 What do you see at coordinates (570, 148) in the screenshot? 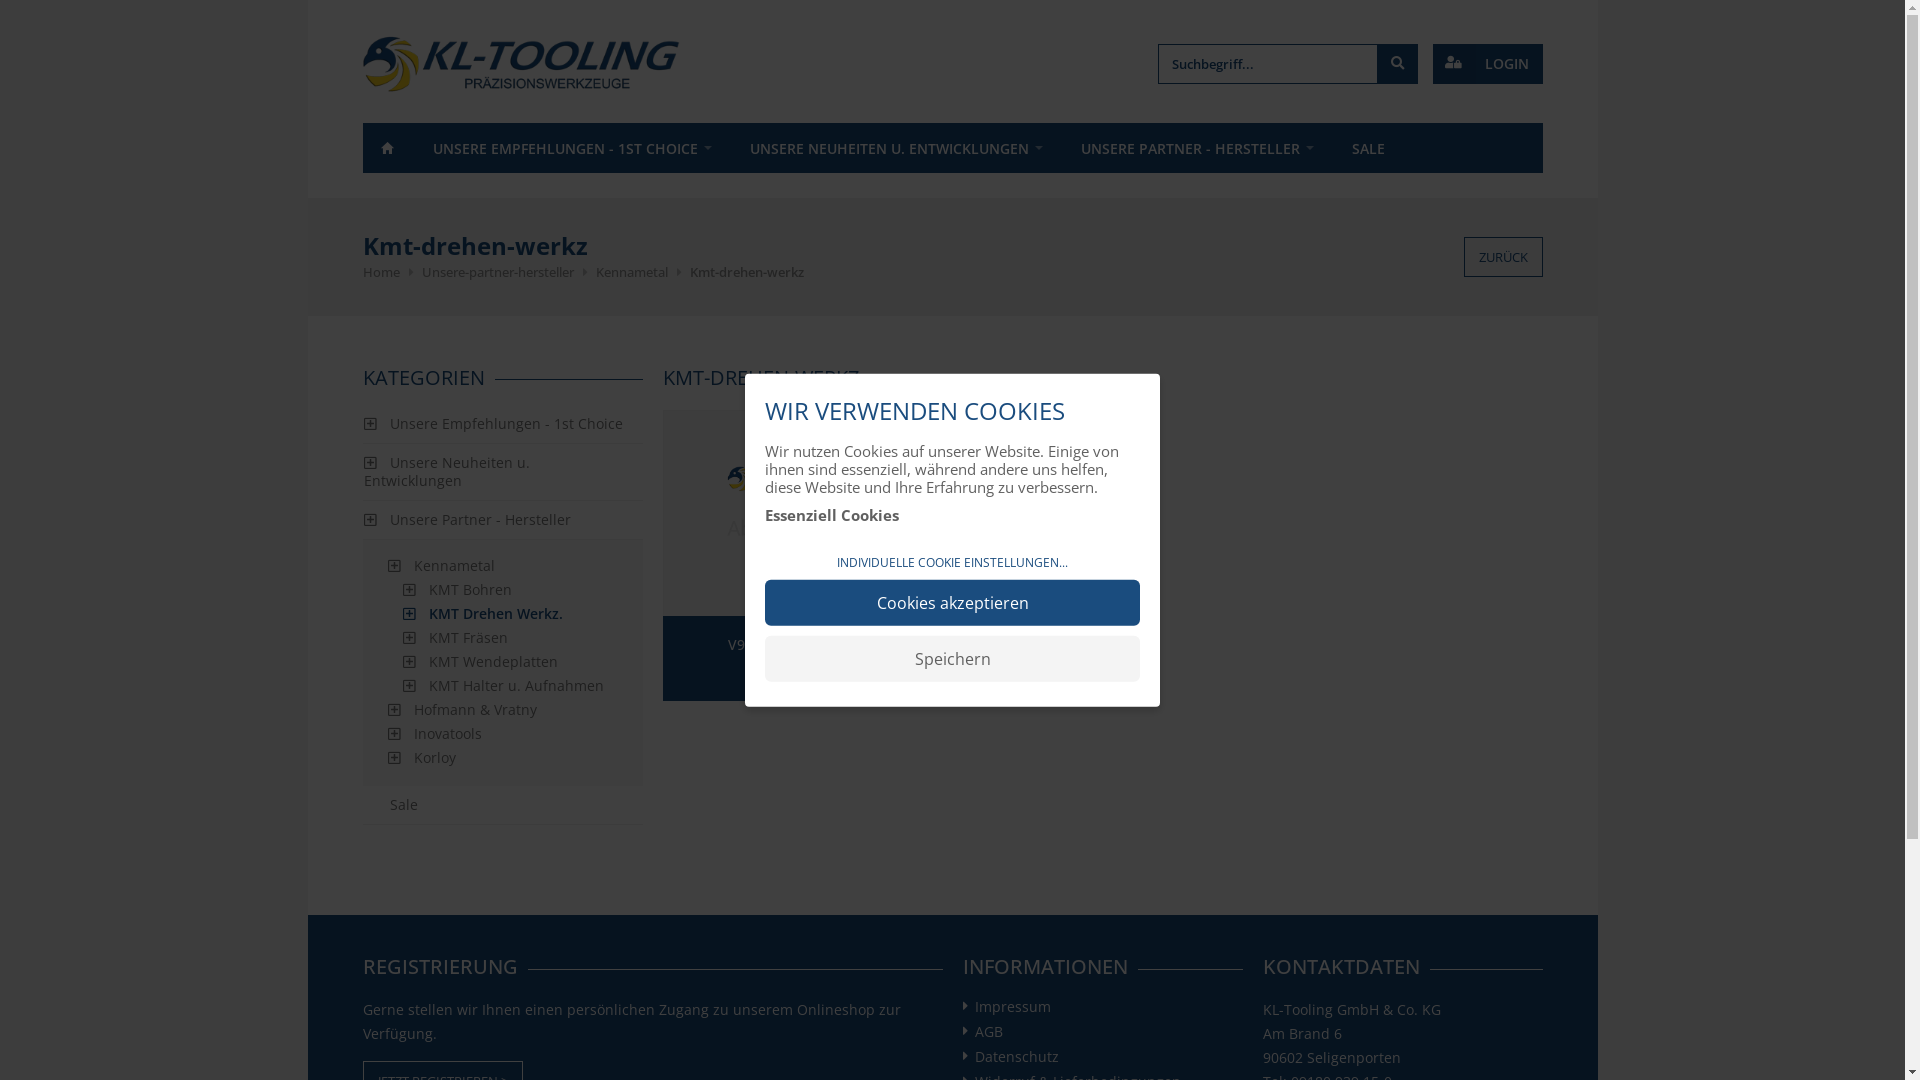
I see `UNSERE EMPFEHLUNGEN - 1ST CHOICE` at bounding box center [570, 148].